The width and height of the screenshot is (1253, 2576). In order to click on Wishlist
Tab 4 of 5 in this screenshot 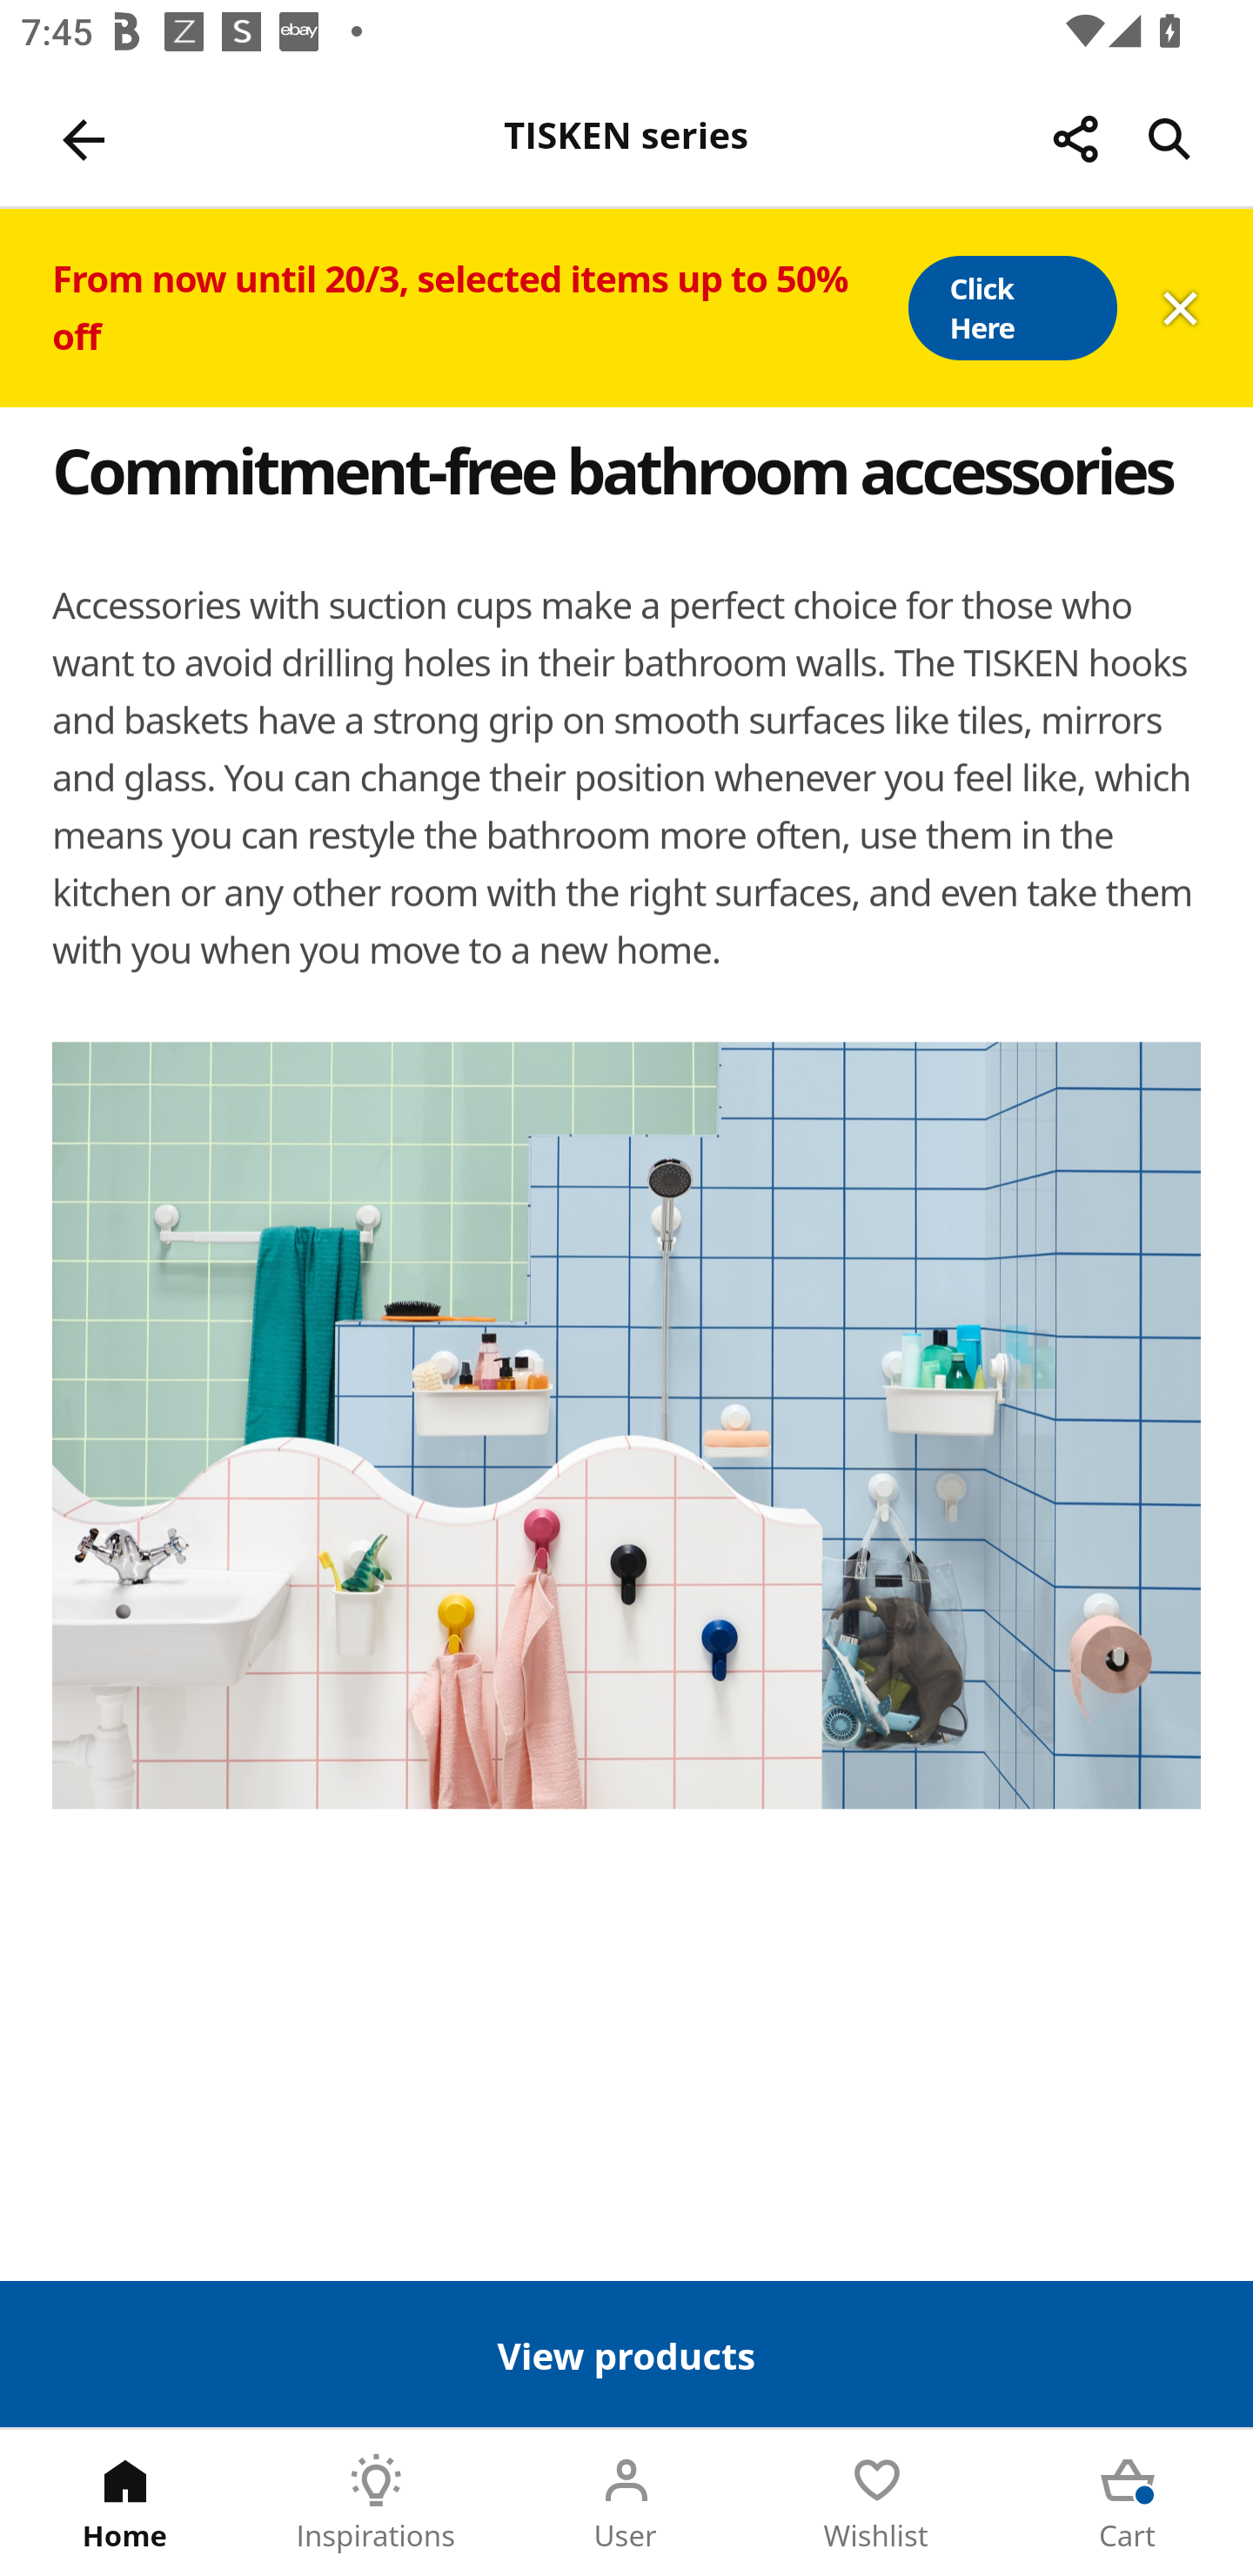, I will do `click(877, 2503)`.